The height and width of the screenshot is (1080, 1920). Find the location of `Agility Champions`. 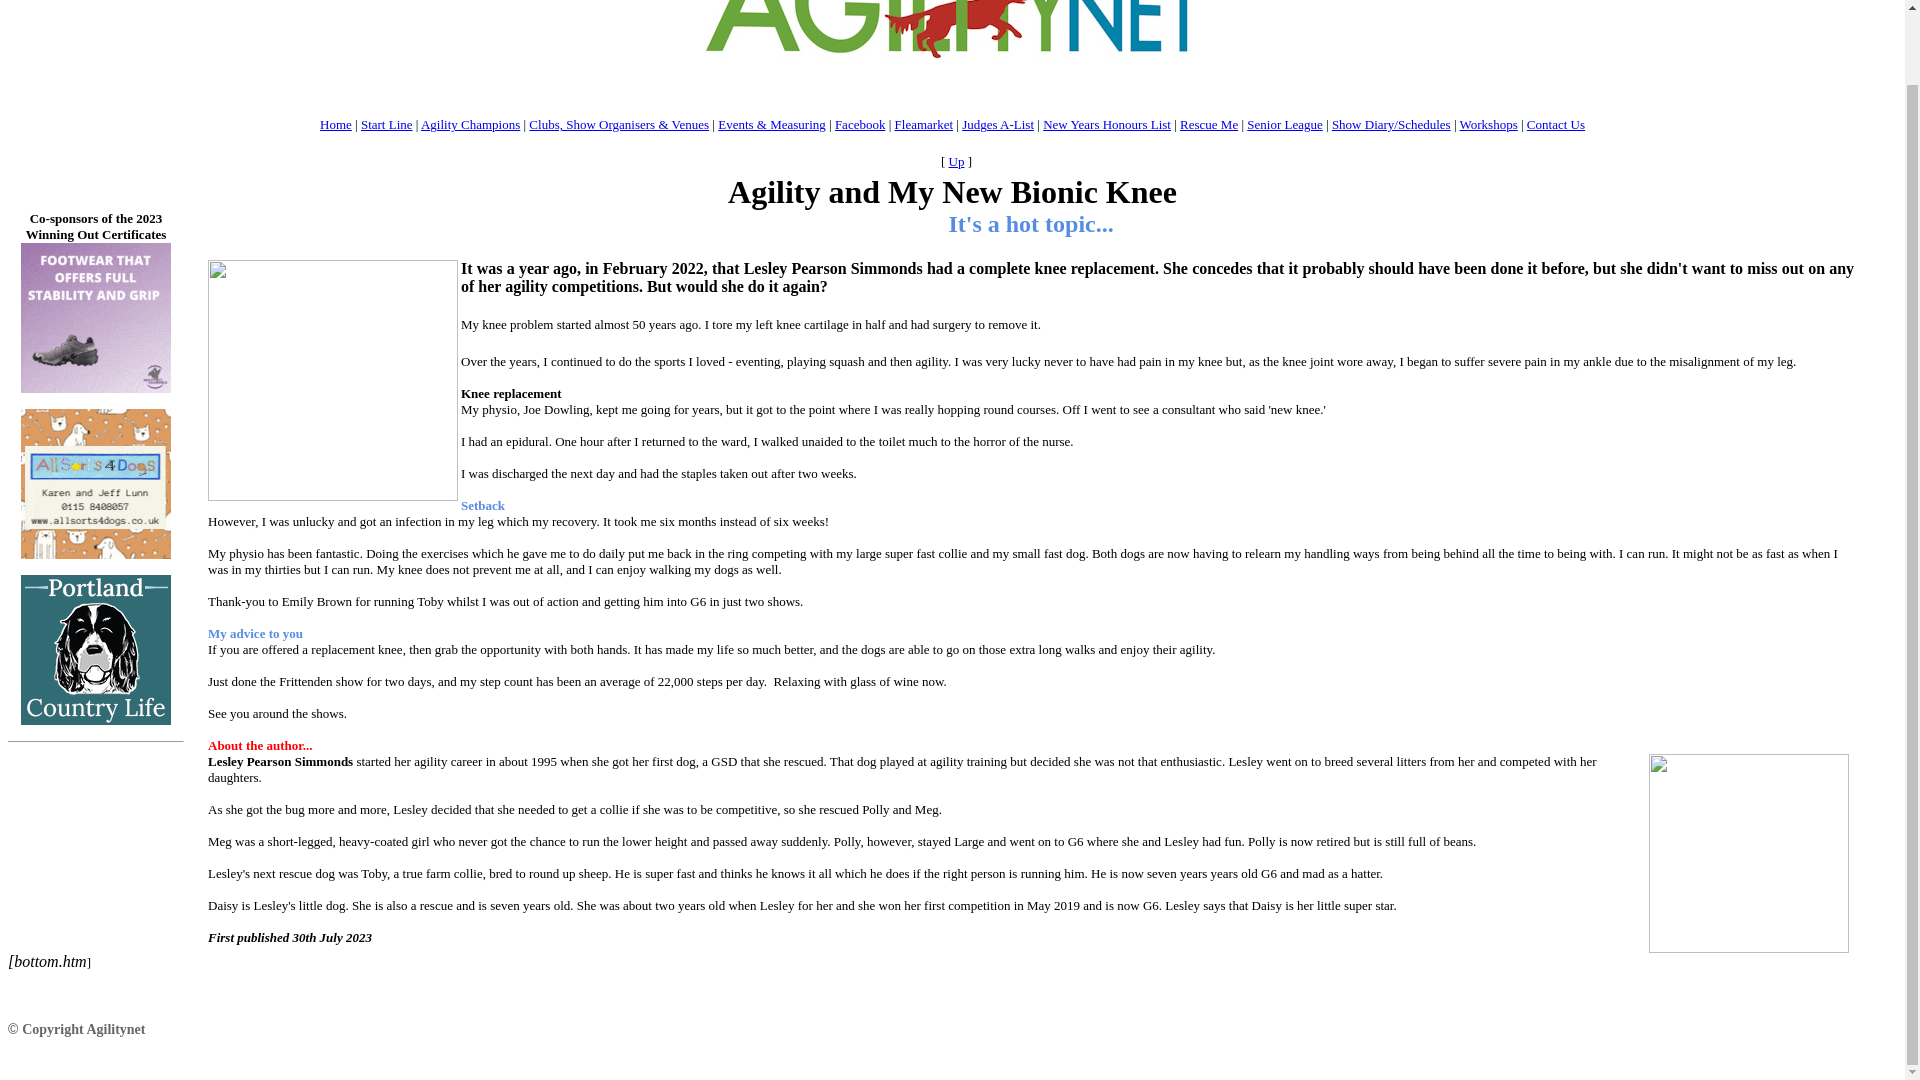

Agility Champions is located at coordinates (470, 124).